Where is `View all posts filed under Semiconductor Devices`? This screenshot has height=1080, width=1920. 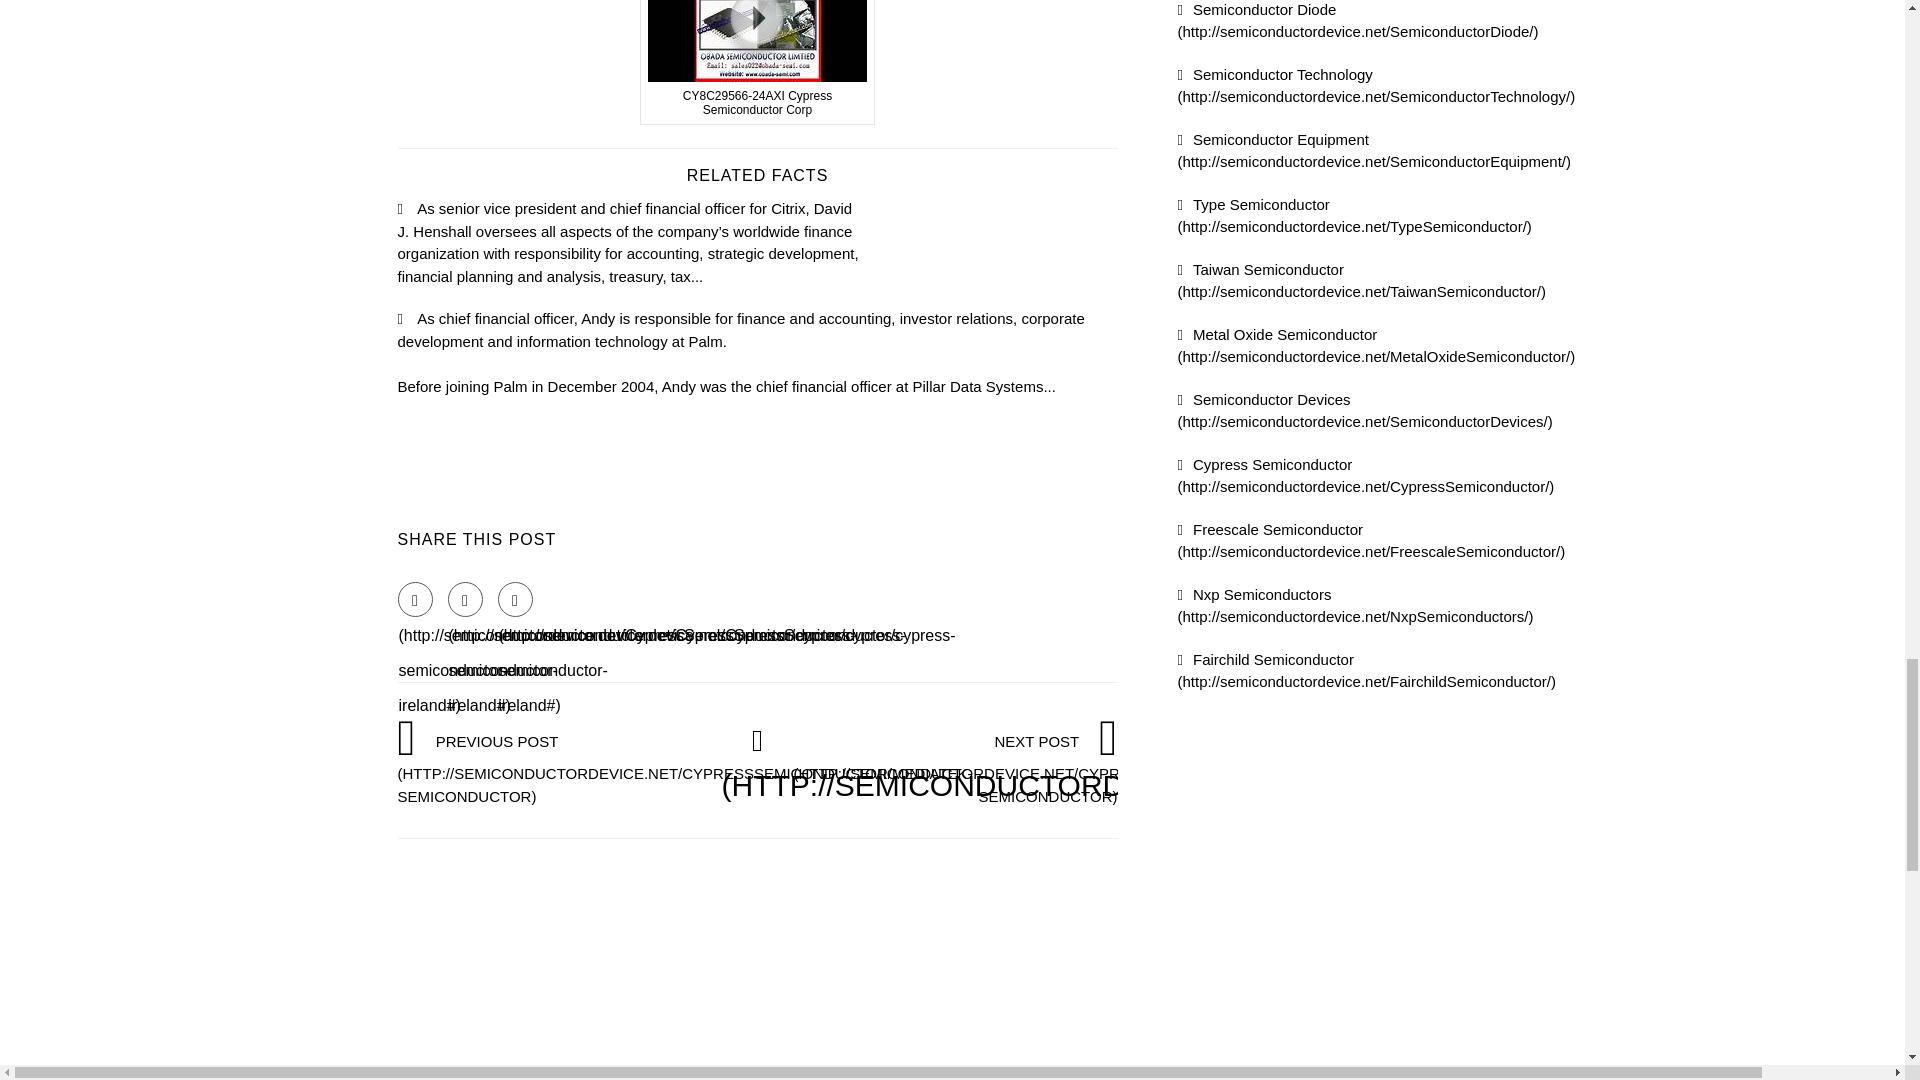 View all posts filed under Semiconductor Devices is located at coordinates (1366, 409).